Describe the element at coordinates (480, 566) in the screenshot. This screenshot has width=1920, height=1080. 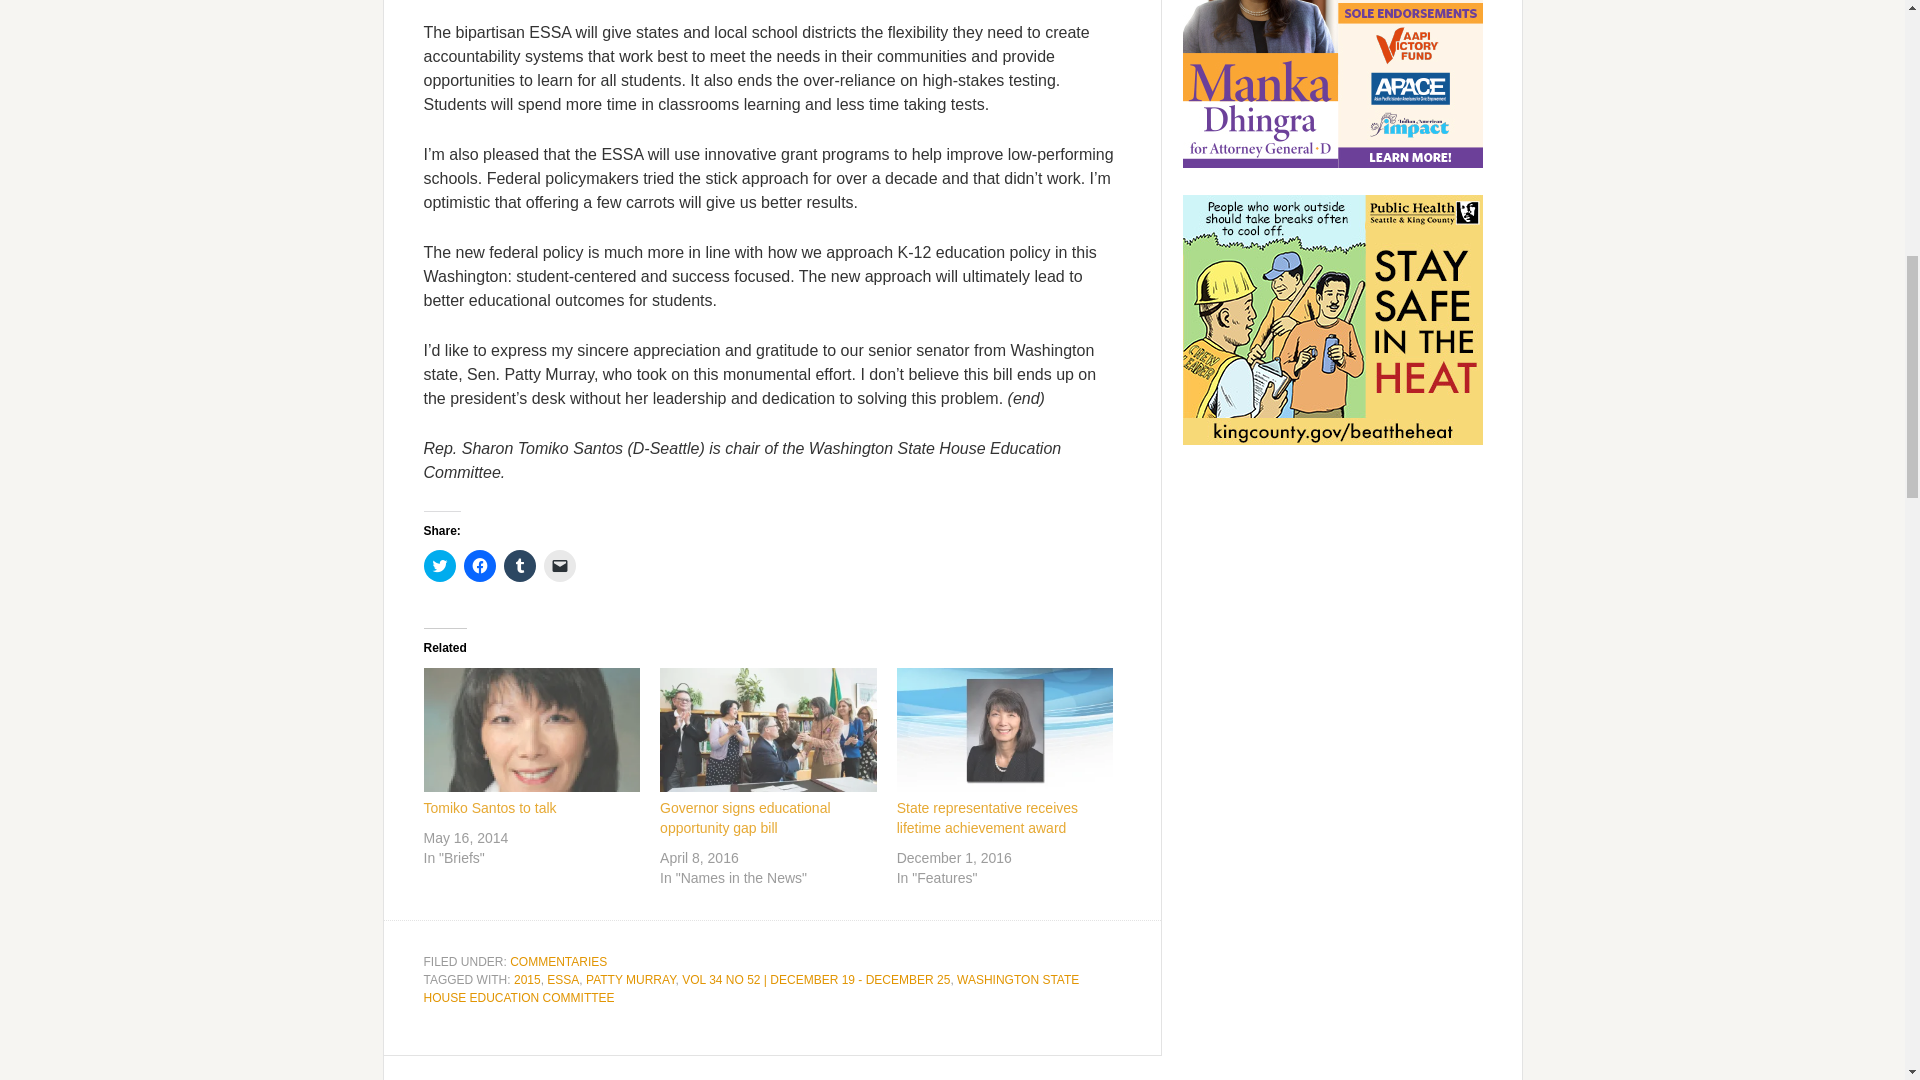
I see `Click to share on Facebook` at that location.